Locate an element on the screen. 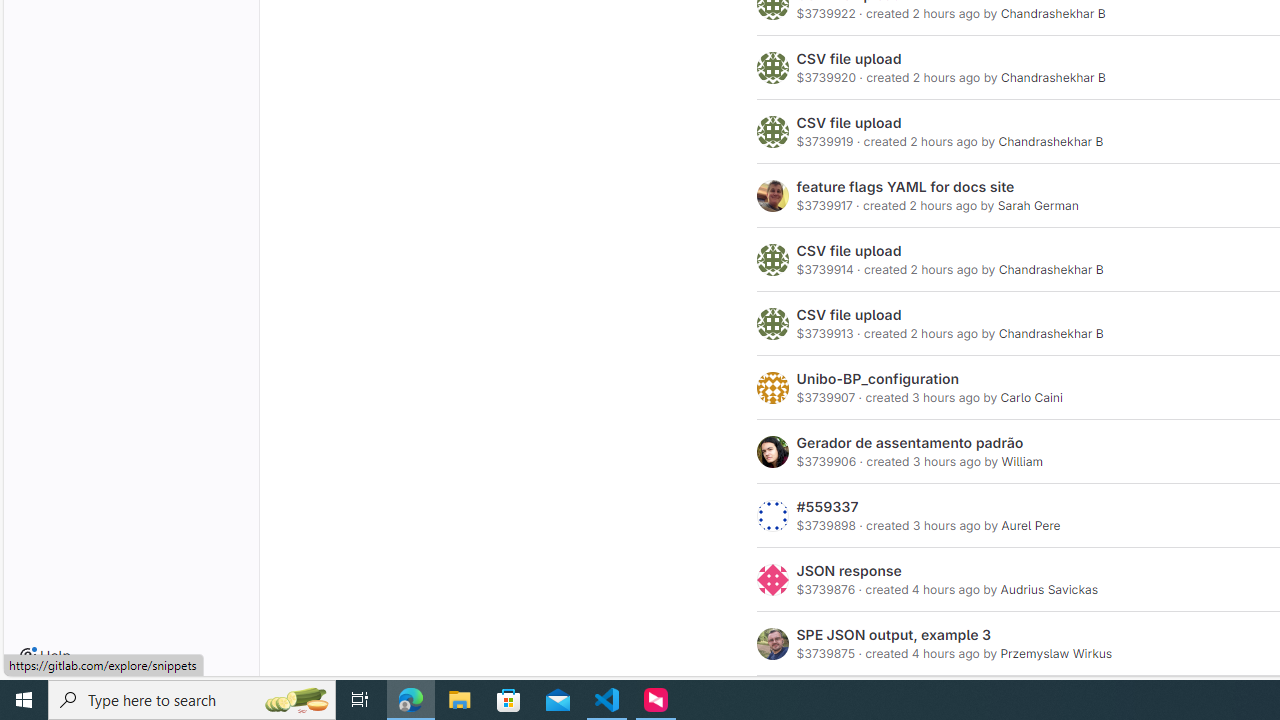  #559337 is located at coordinates (827, 507).